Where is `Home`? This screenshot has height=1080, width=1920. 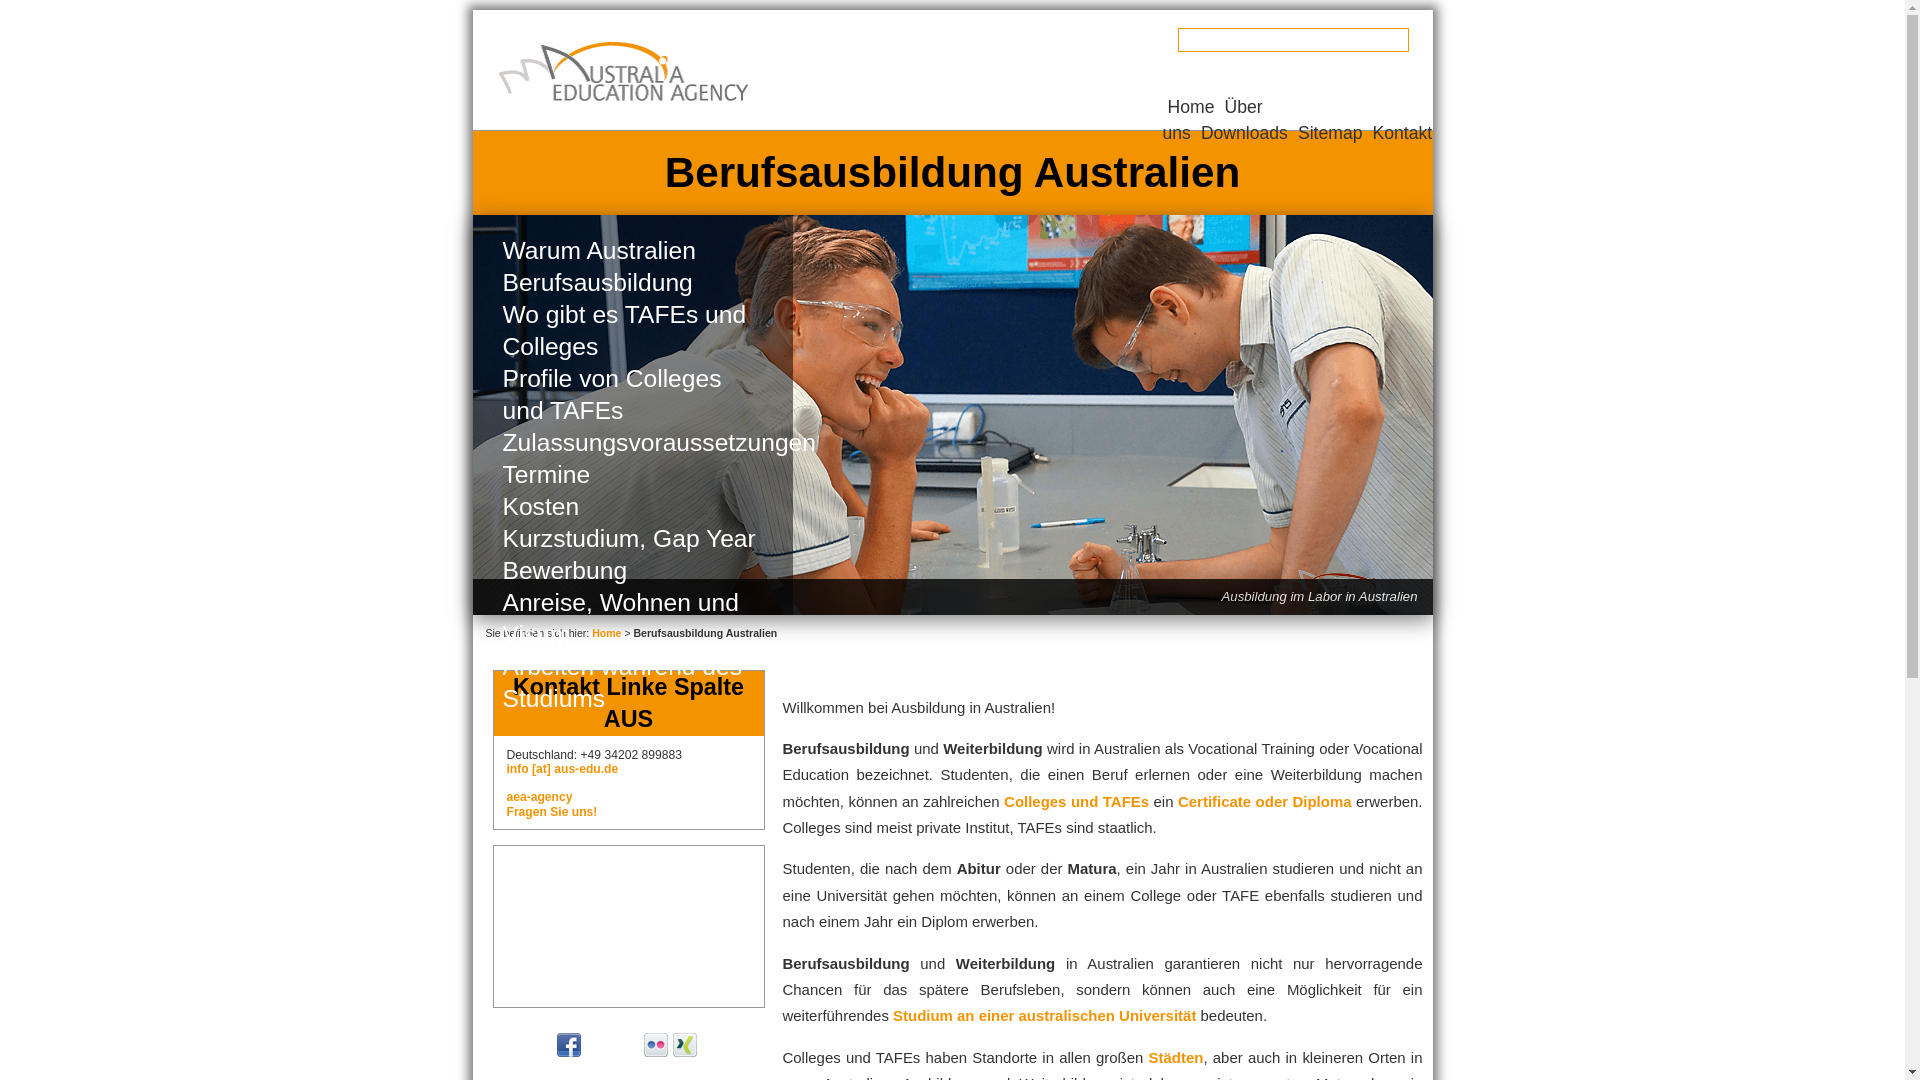
Home is located at coordinates (606, 633).